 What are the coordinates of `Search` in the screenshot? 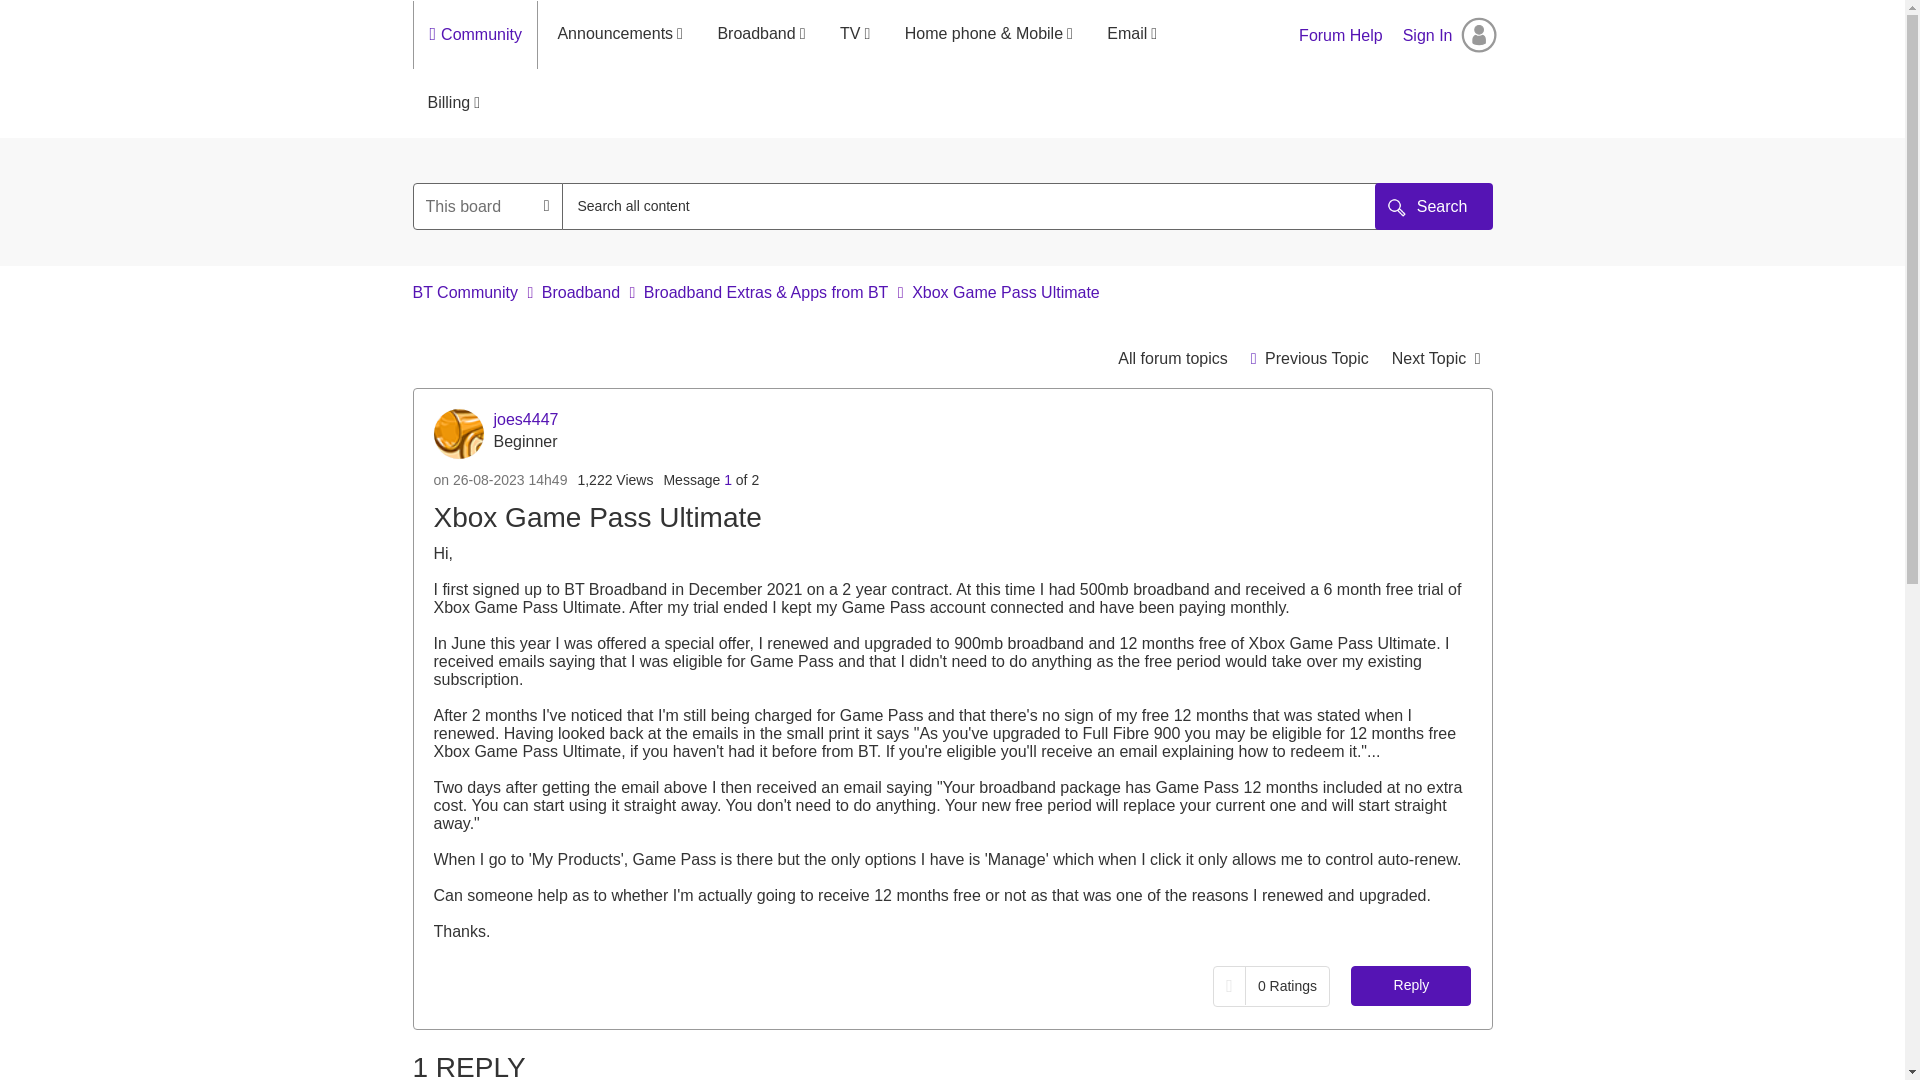 It's located at (1434, 206).